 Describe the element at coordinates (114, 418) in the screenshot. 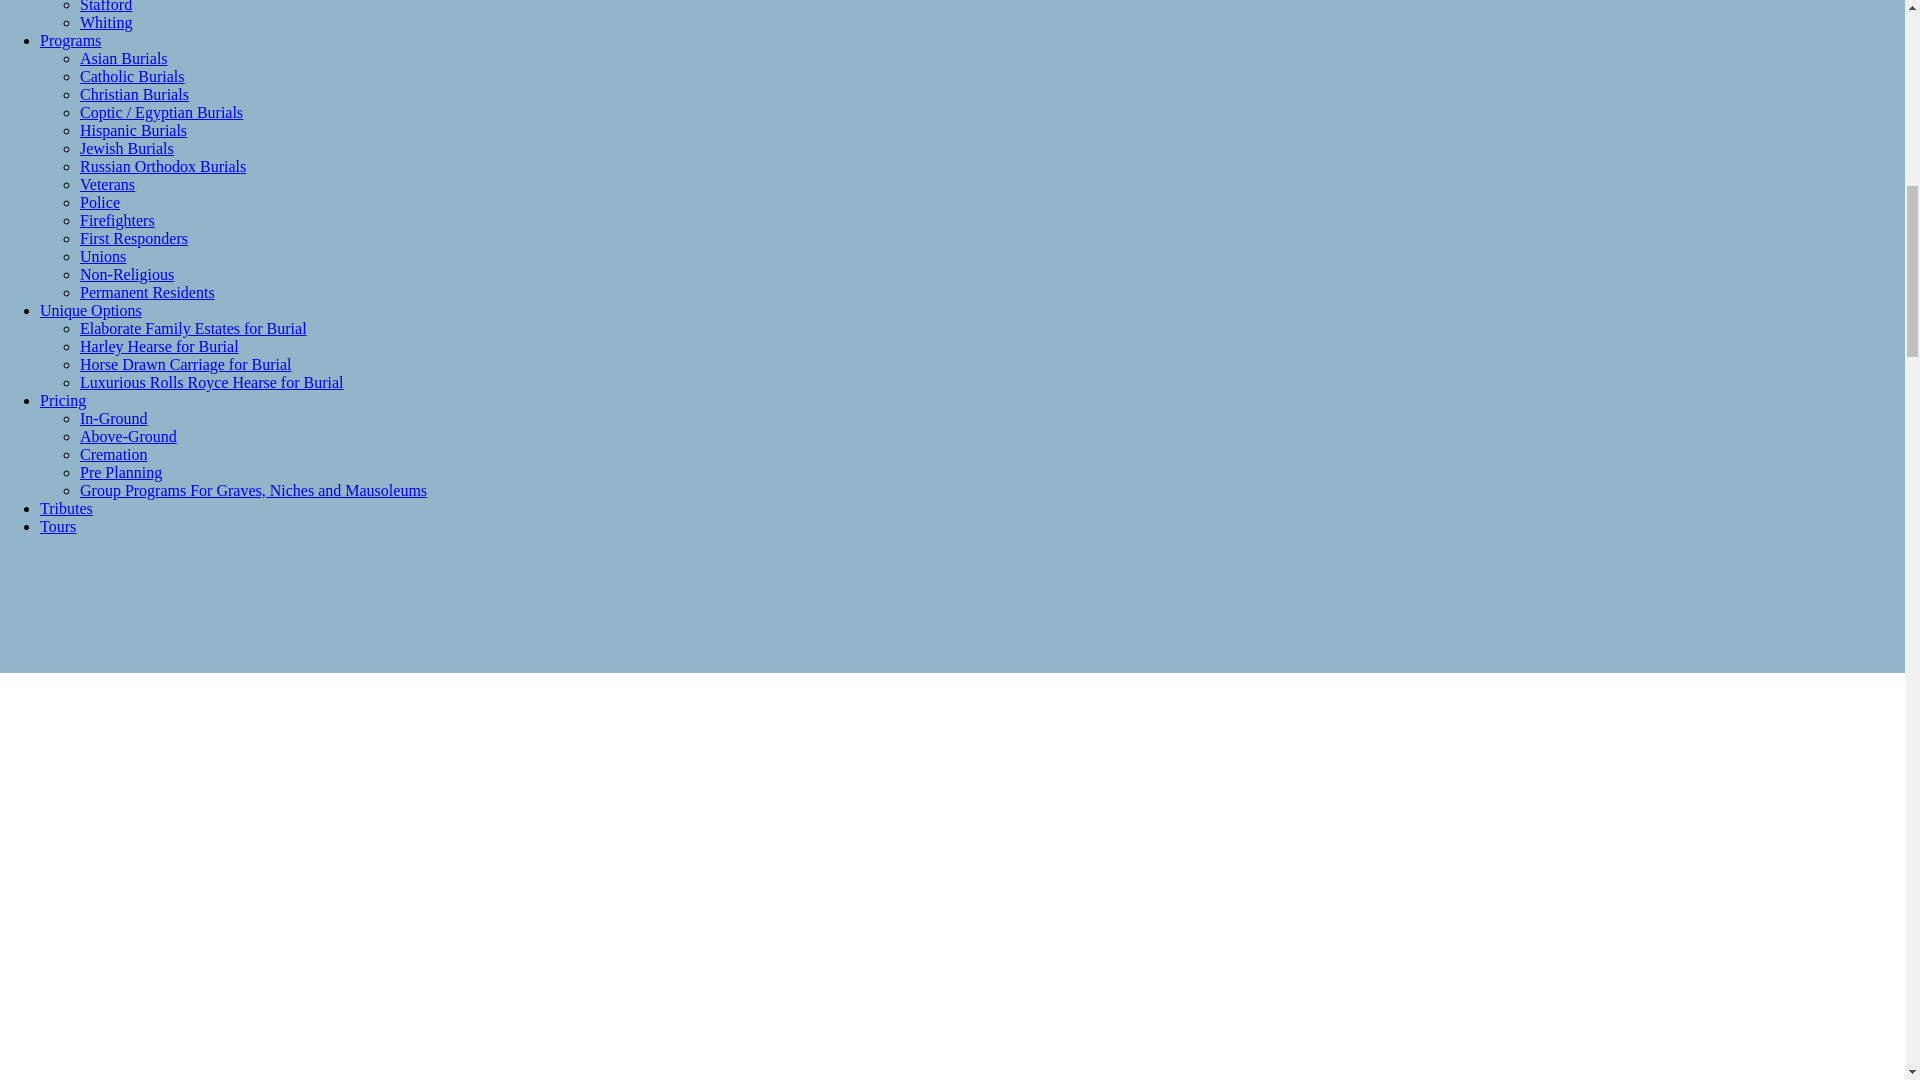

I see `In-Ground` at that location.